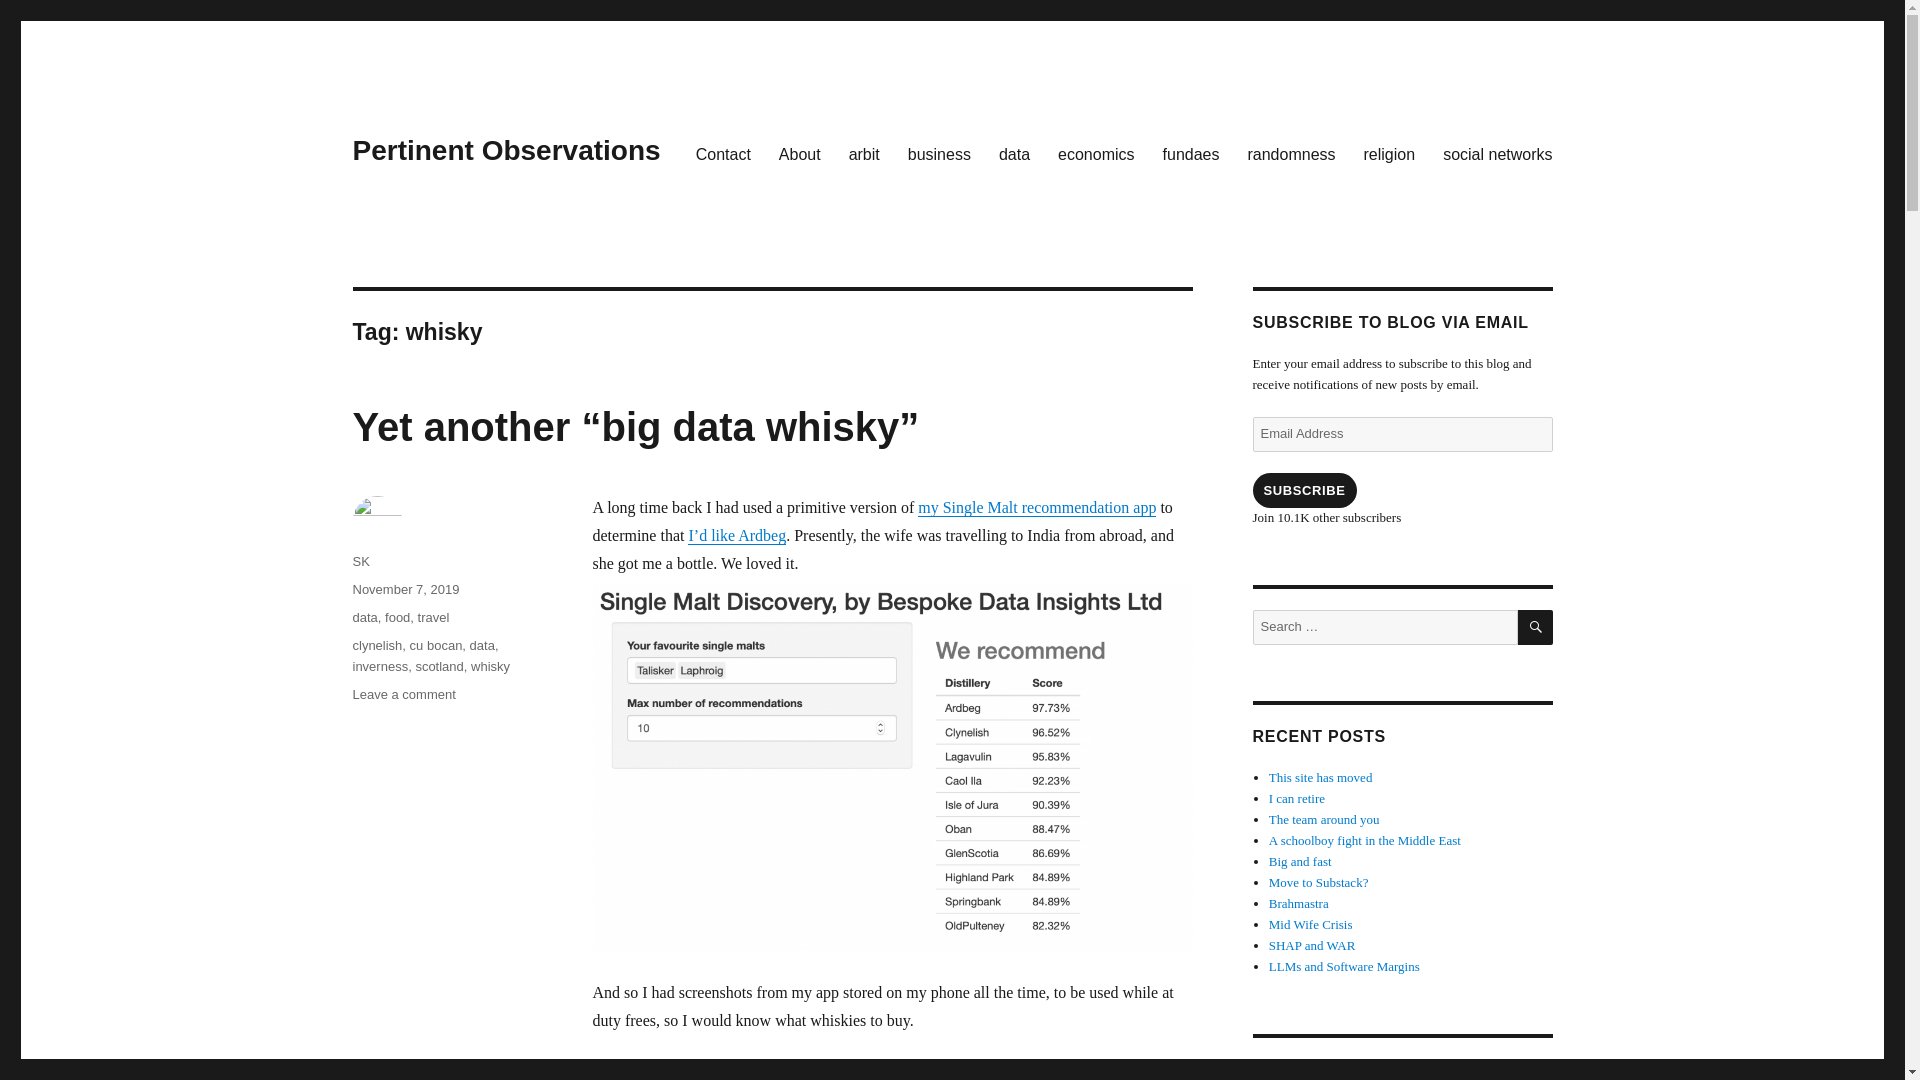  I want to click on SK, so click(360, 562).